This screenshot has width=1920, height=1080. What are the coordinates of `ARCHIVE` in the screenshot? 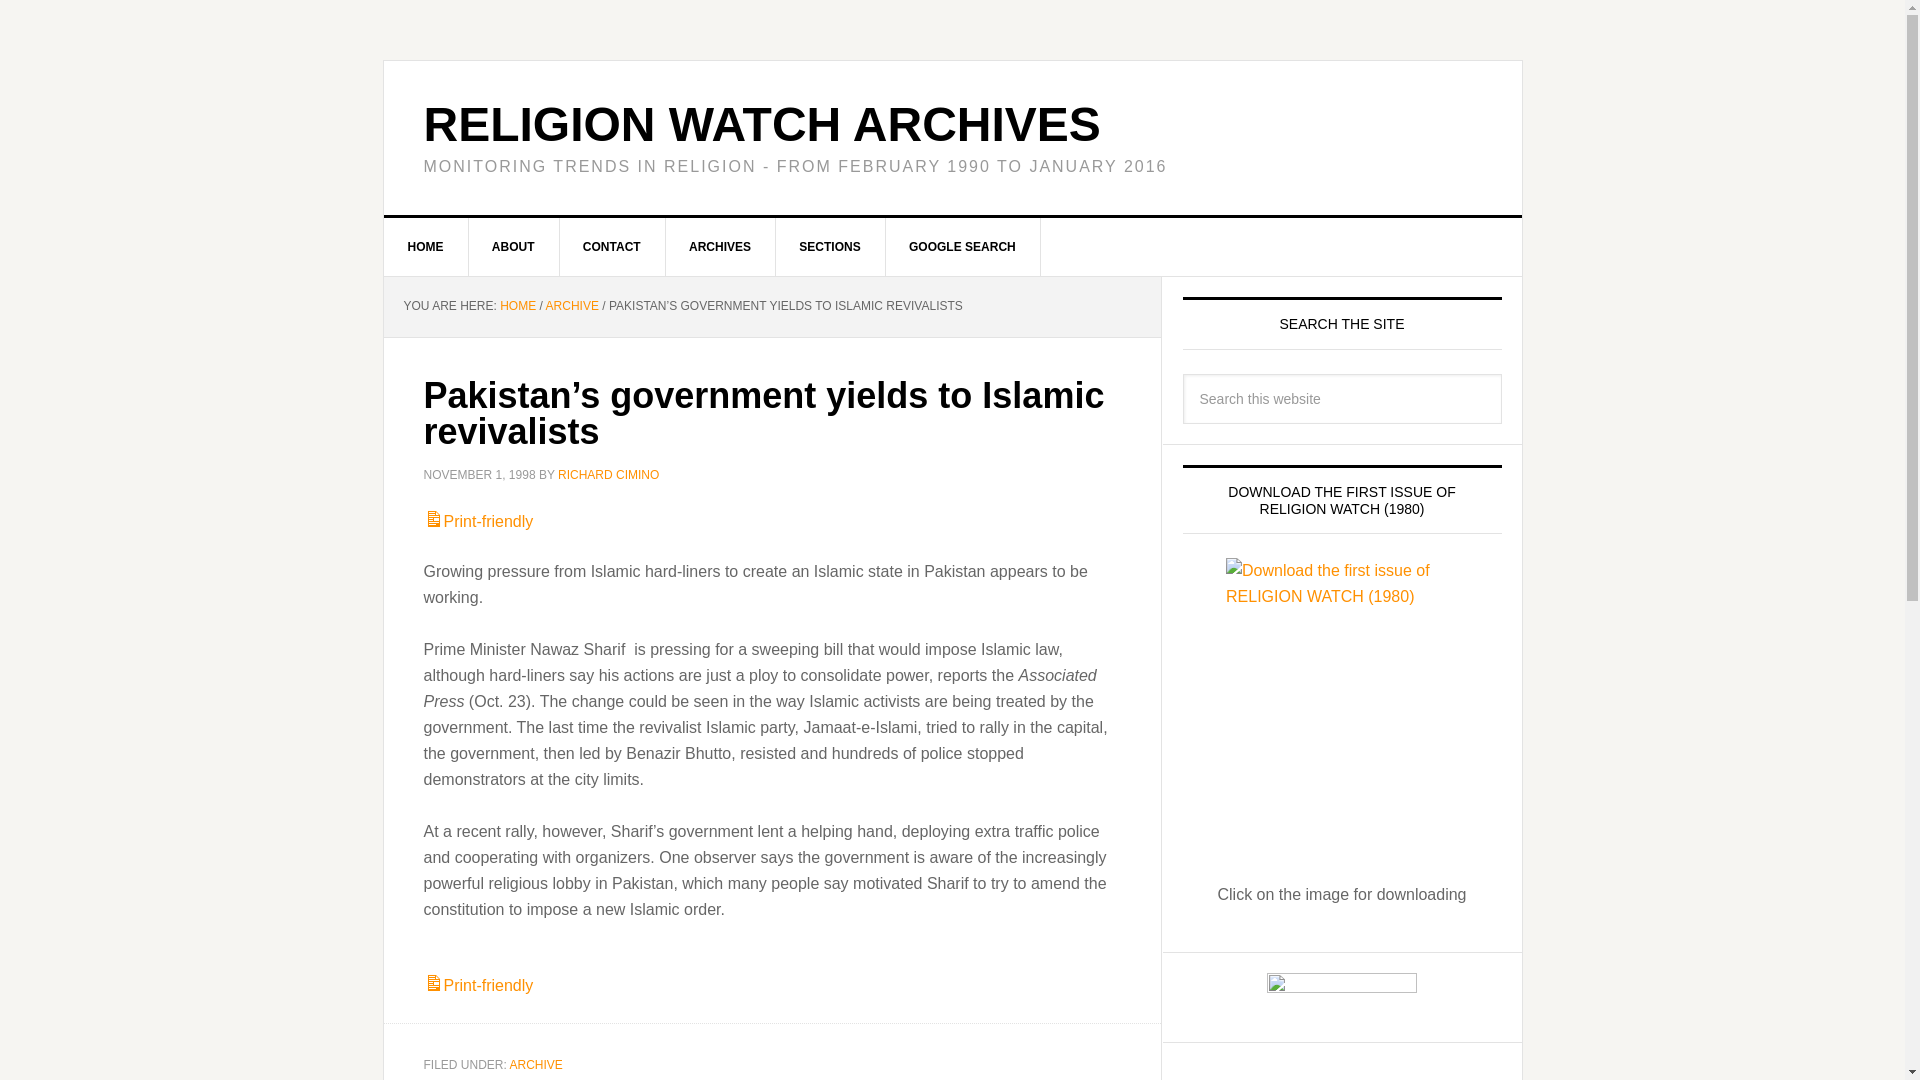 It's located at (536, 1065).